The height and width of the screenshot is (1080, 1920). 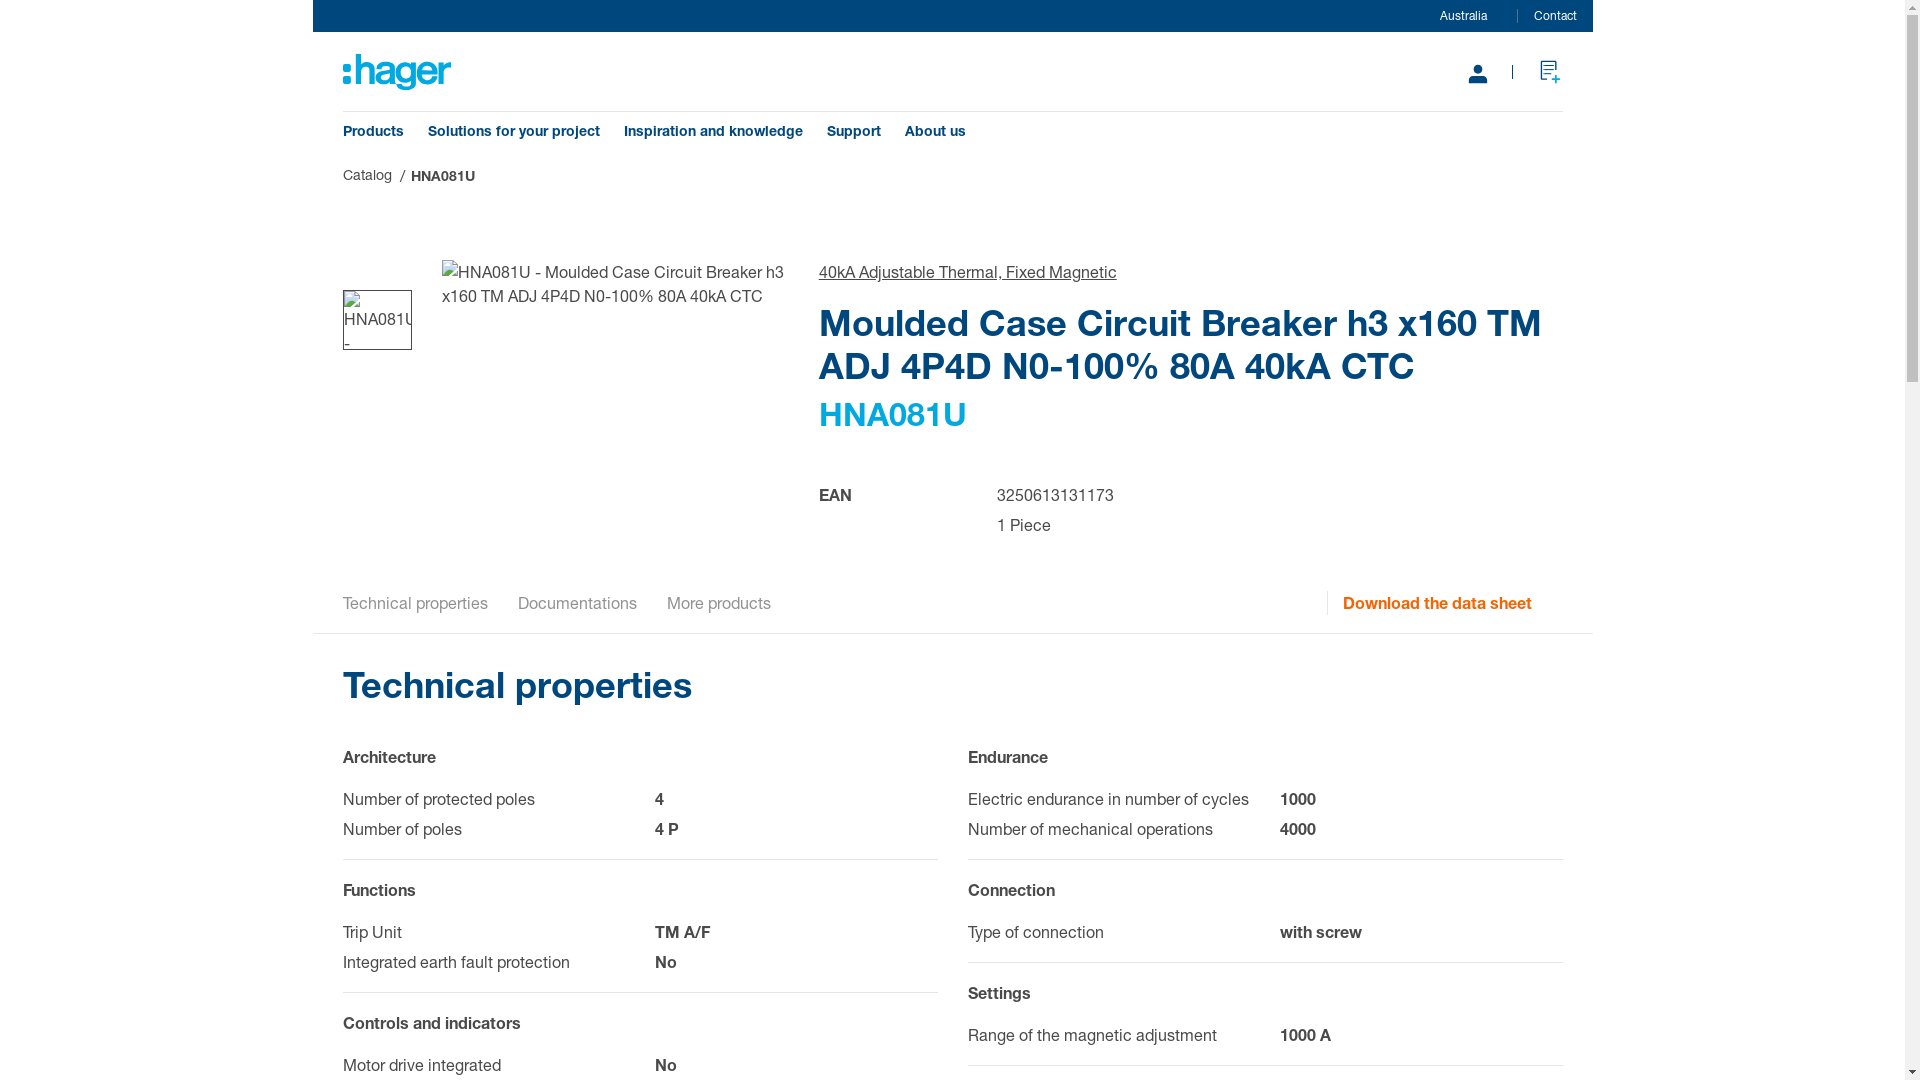 What do you see at coordinates (718, 602) in the screenshot?
I see `More products` at bounding box center [718, 602].